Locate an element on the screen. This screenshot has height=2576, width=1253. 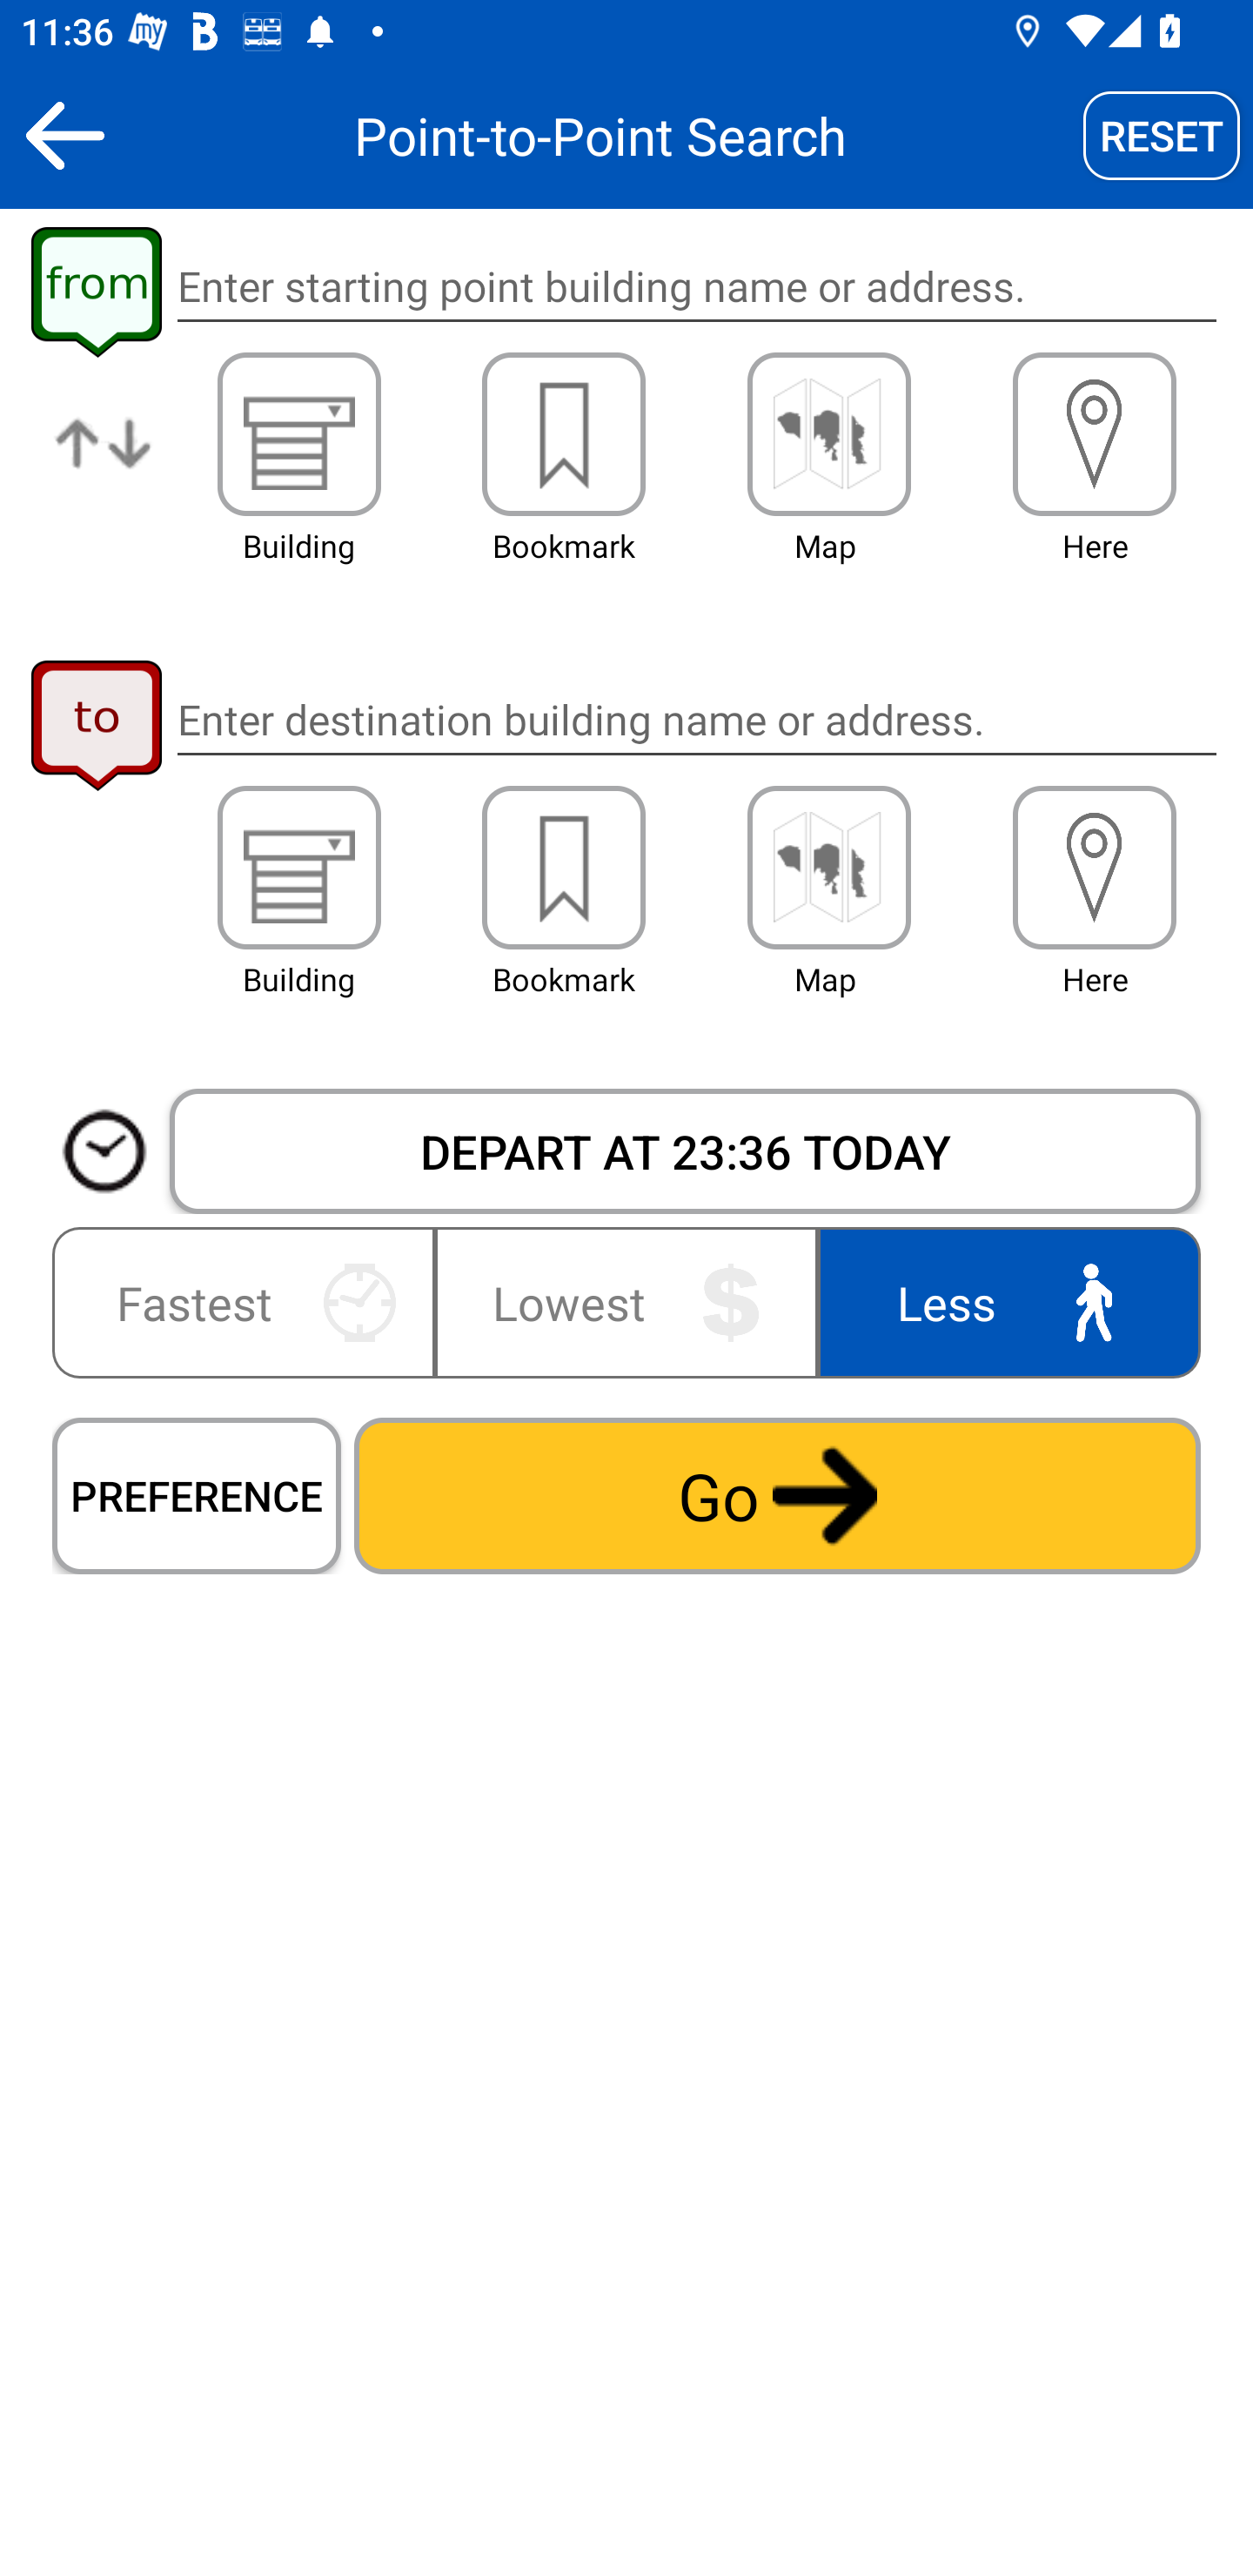
Go is located at coordinates (777, 1495).